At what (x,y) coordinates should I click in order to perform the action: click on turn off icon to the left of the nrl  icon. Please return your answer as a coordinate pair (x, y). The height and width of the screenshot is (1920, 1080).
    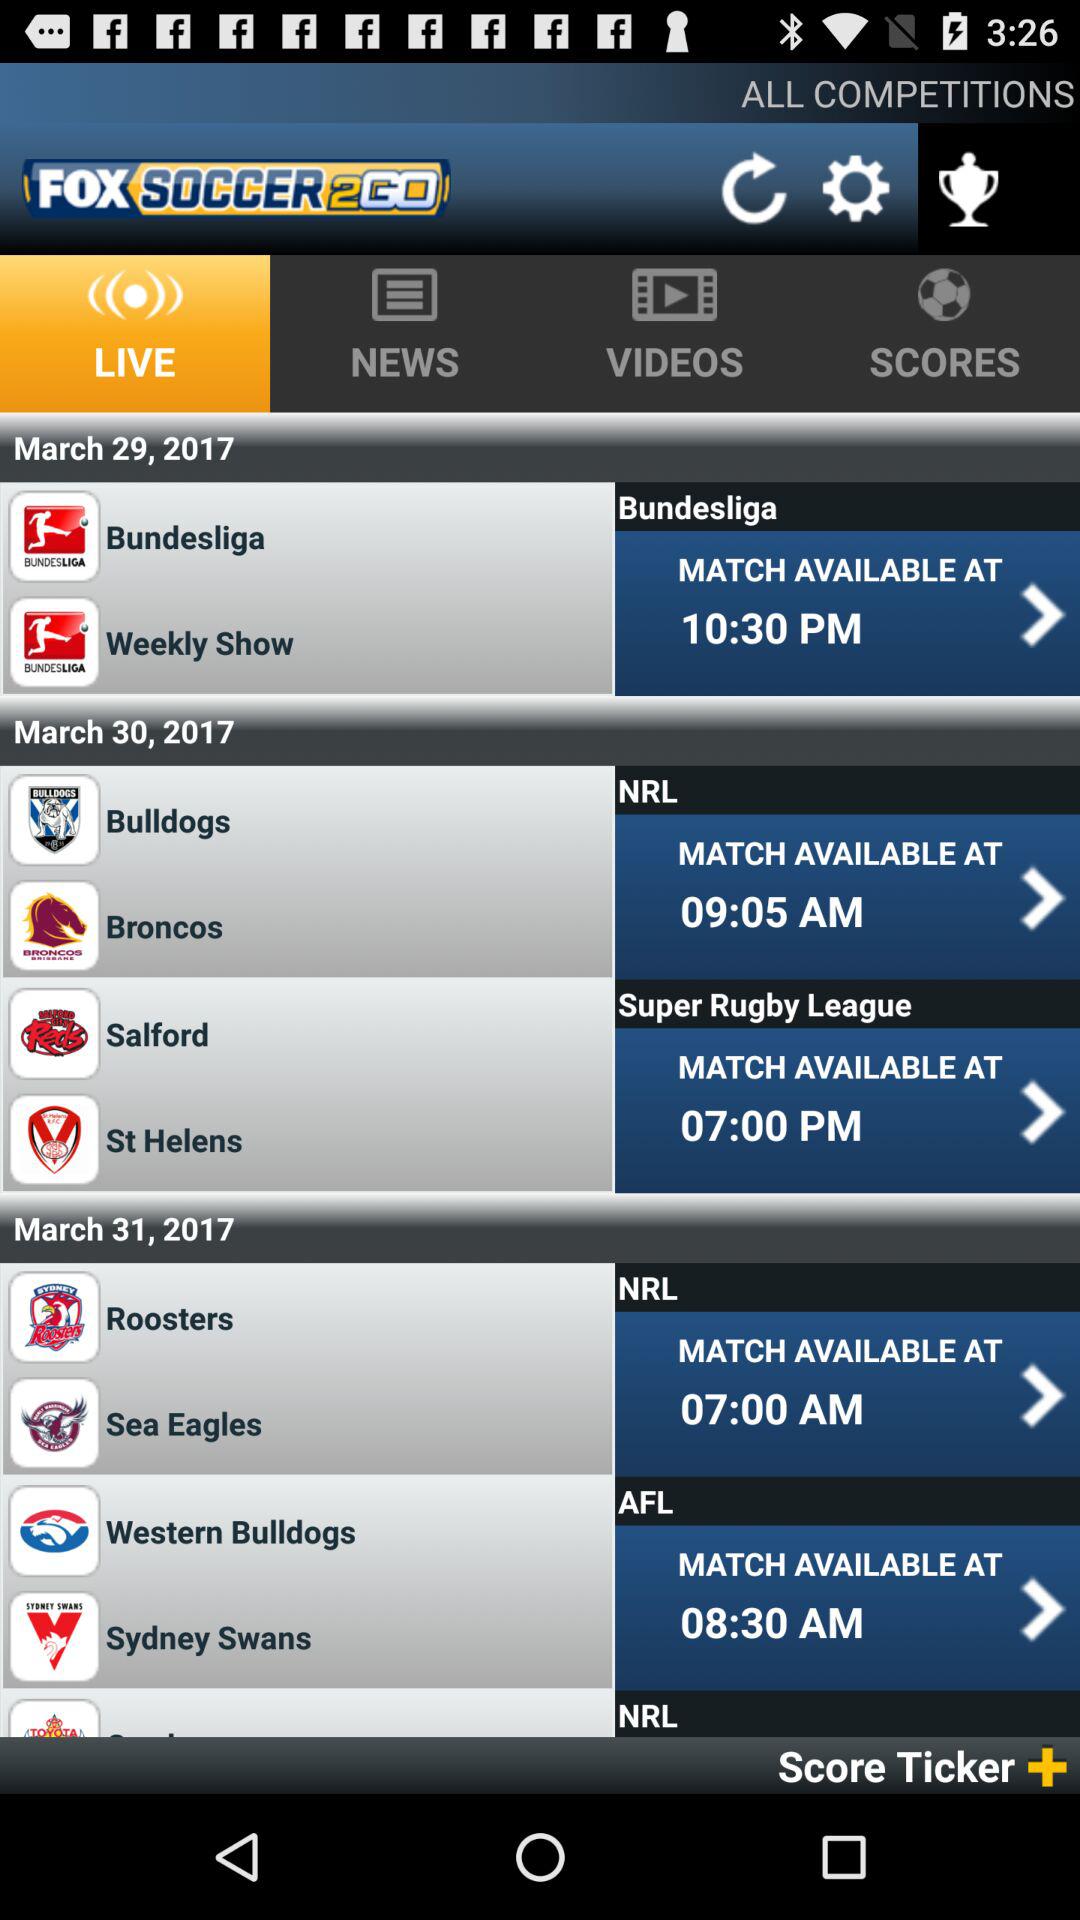
    Looking at the image, I should click on (170, 1316).